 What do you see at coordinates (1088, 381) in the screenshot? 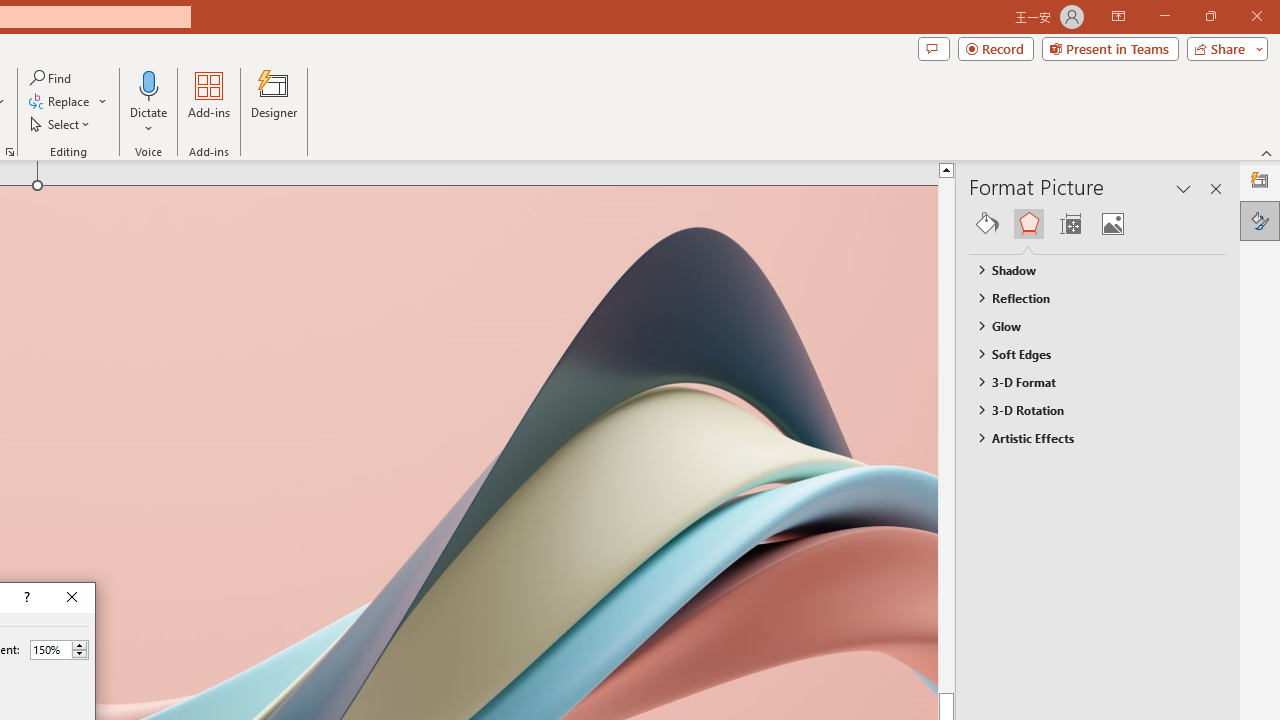
I see `3-D Format` at bounding box center [1088, 381].